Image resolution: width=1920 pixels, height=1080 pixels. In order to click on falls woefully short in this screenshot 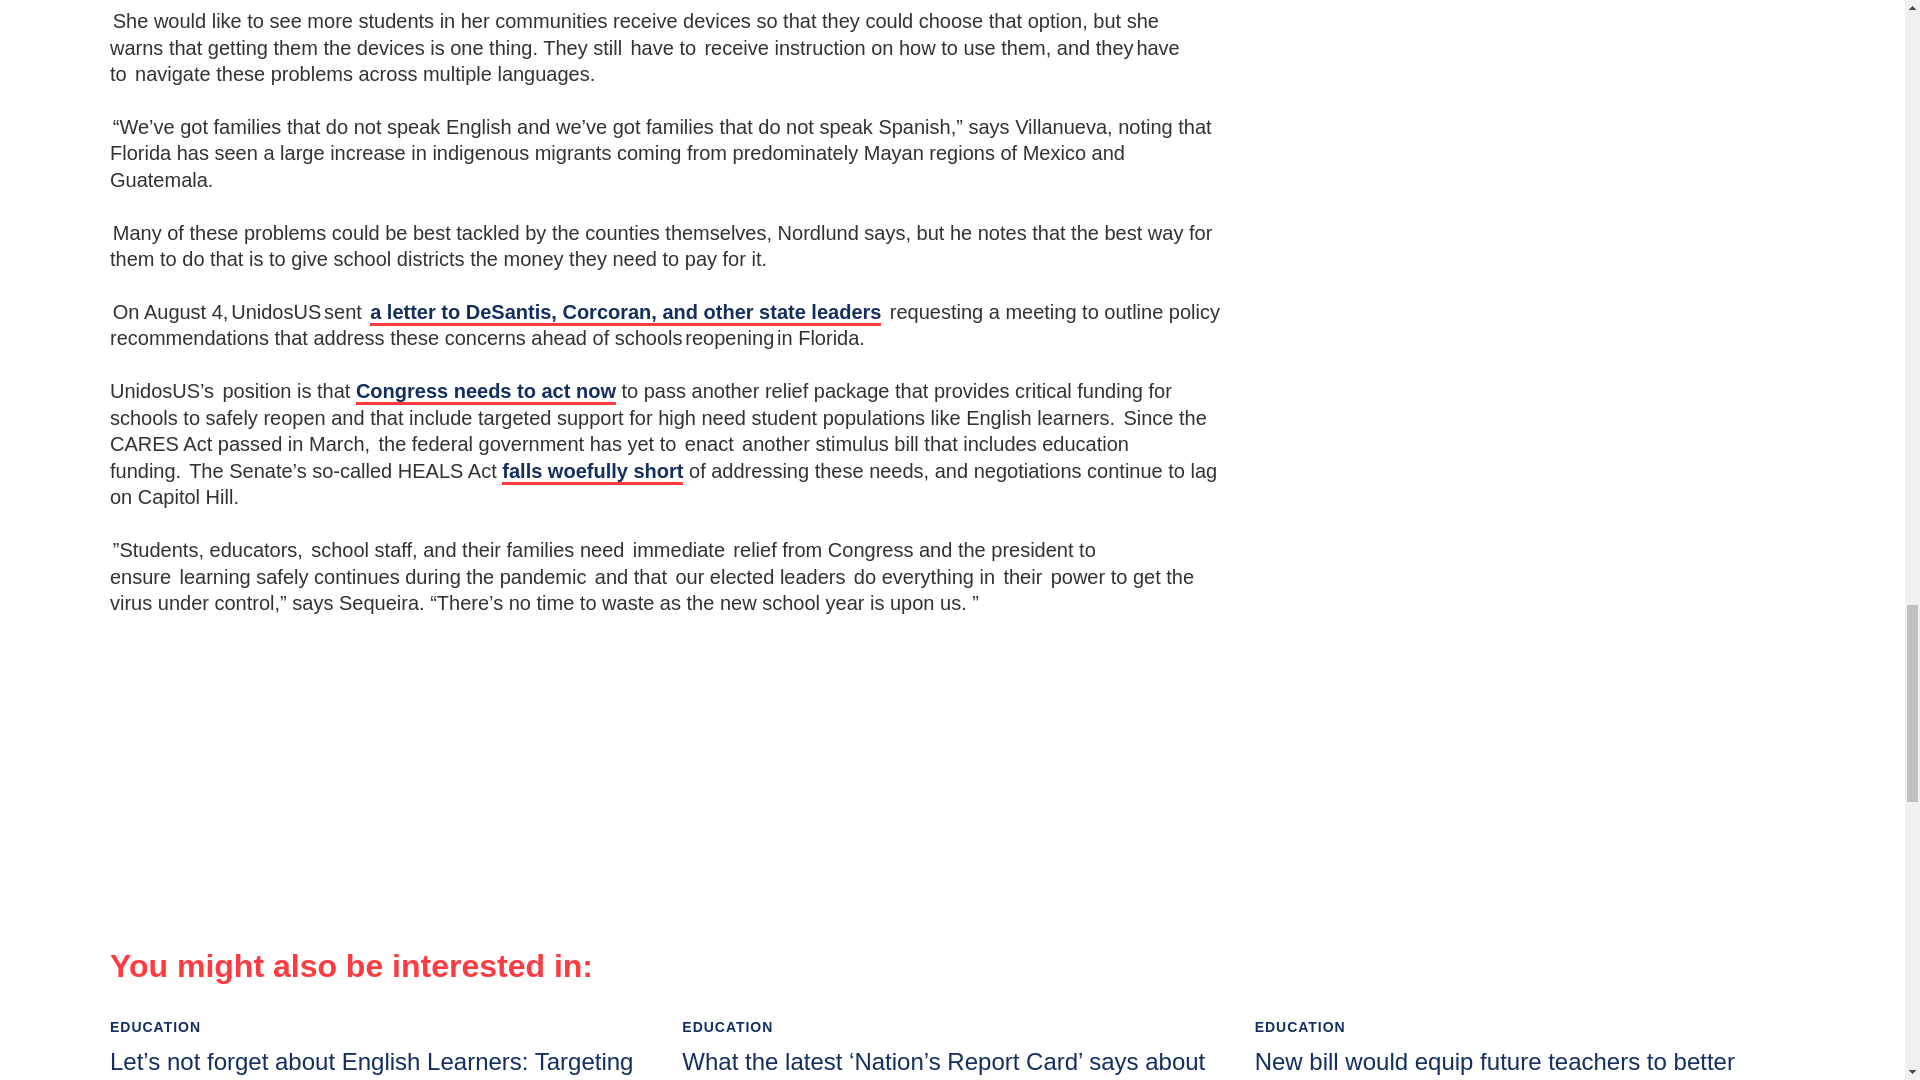, I will do `click(592, 472)`.